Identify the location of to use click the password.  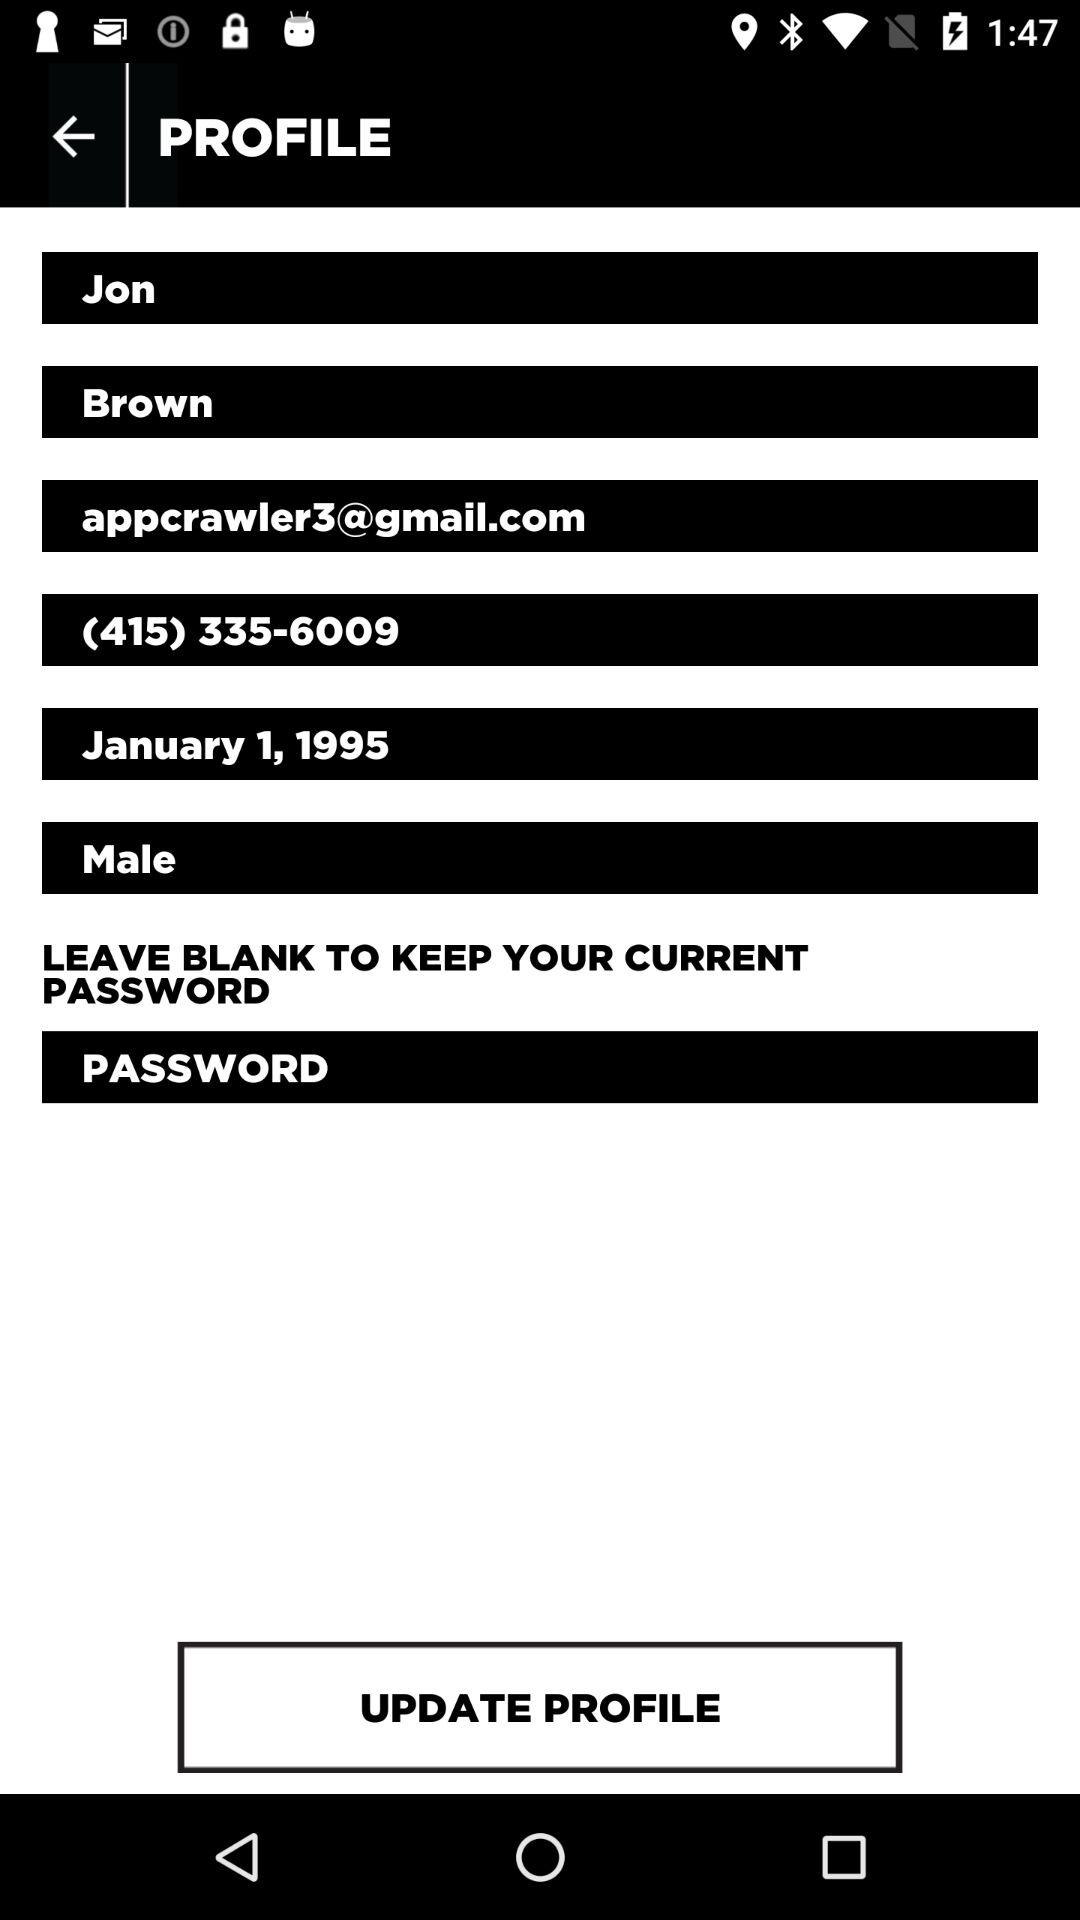
(540, 1067).